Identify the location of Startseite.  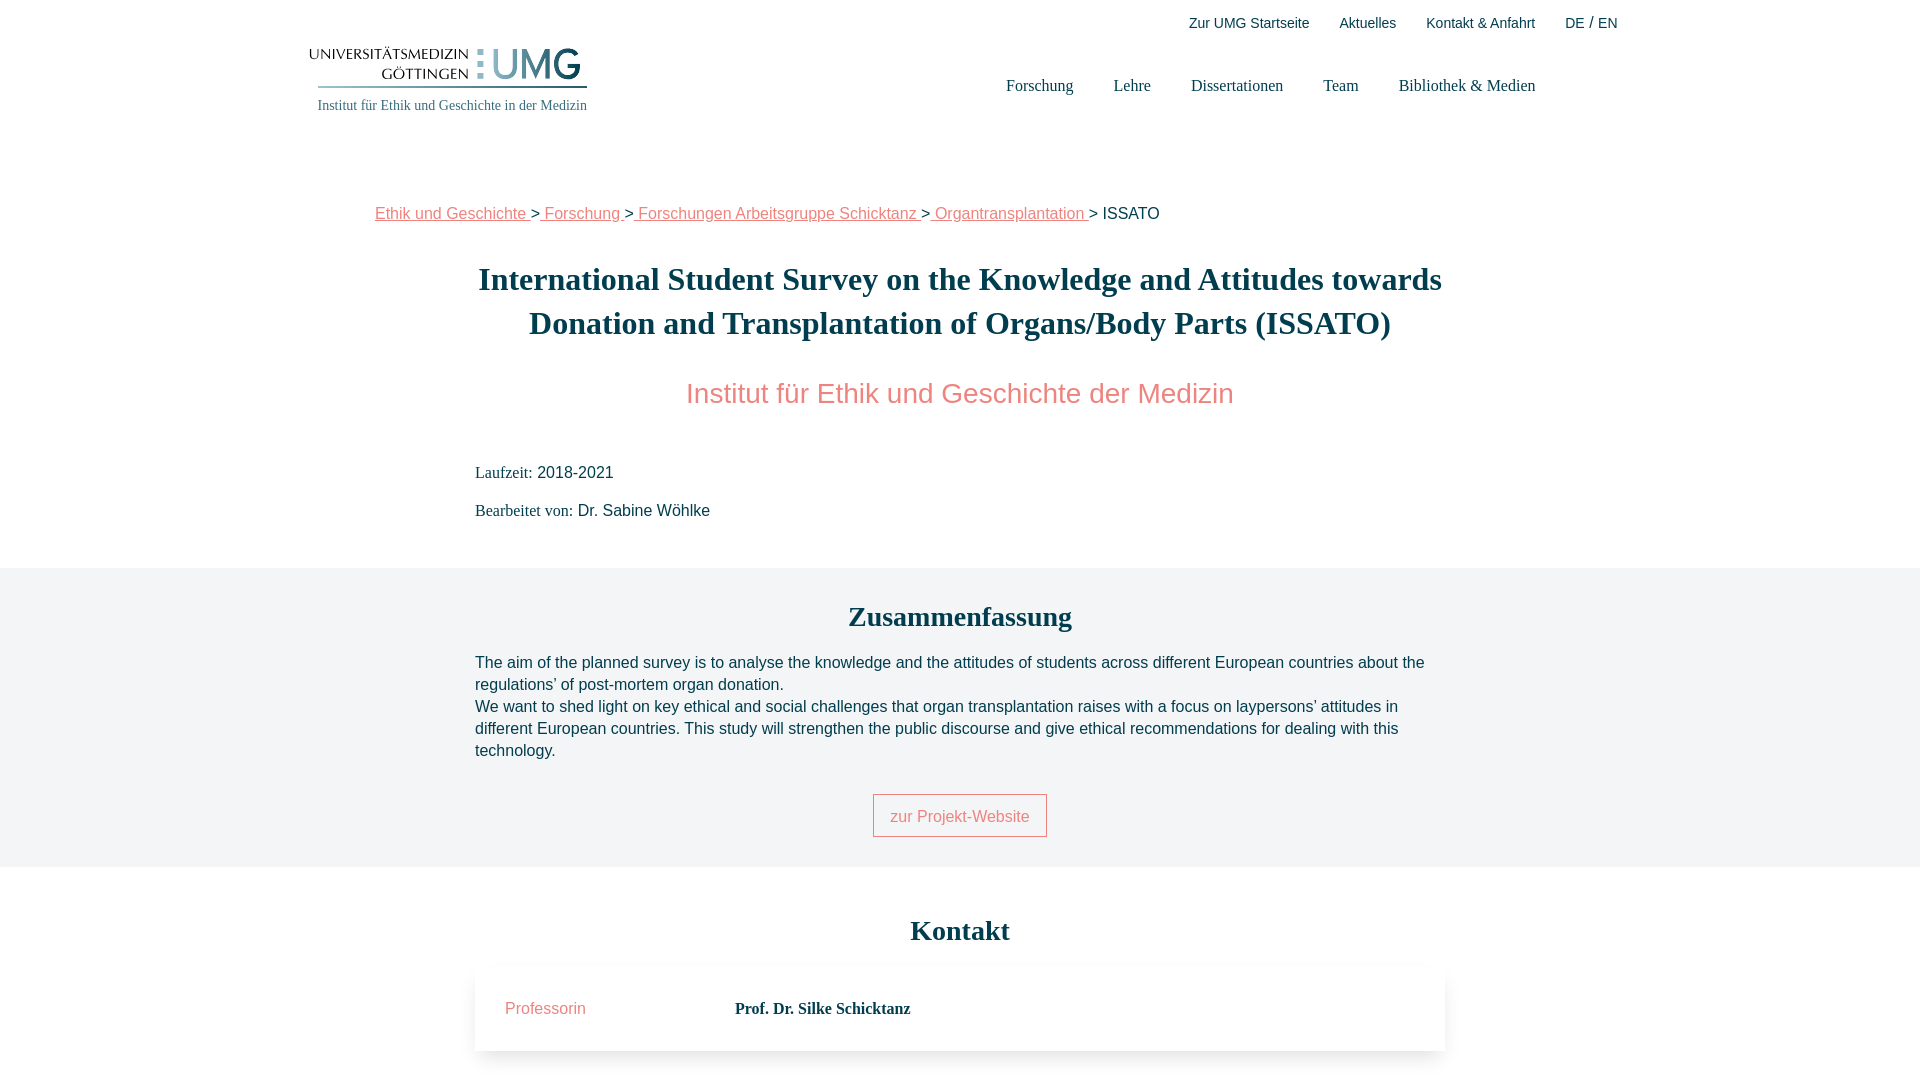
(452, 106).